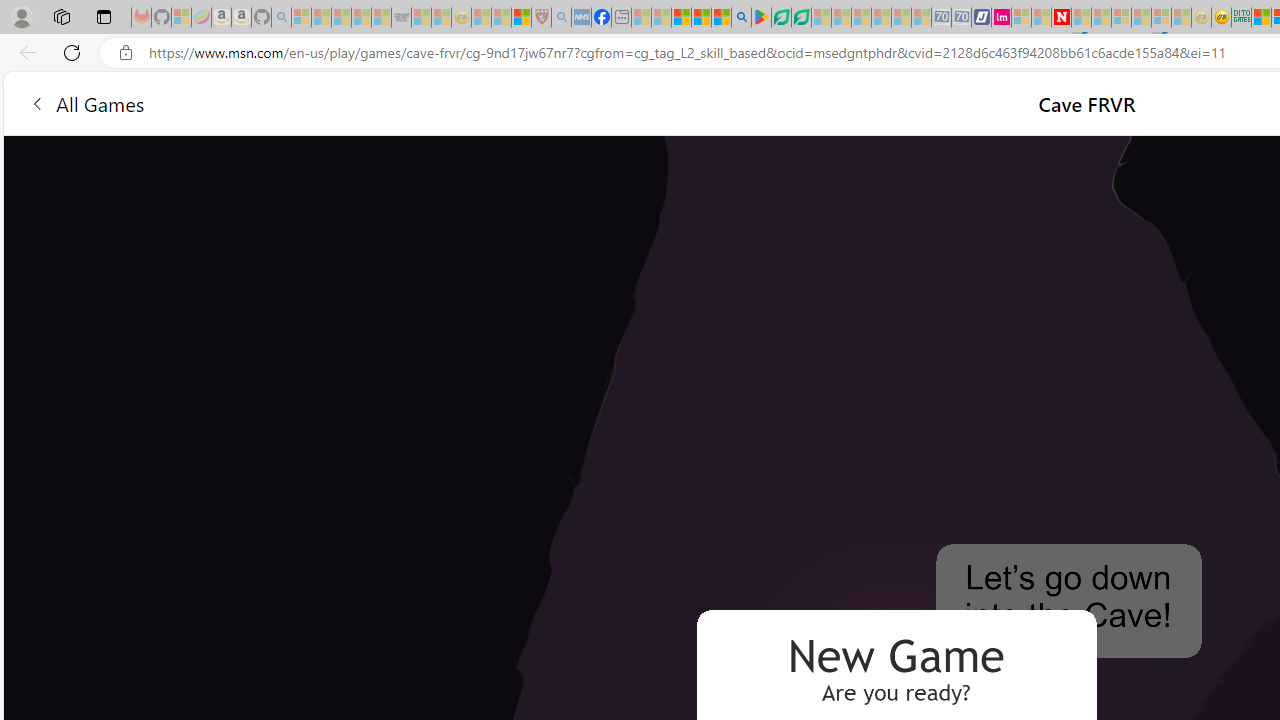 The image size is (1280, 720). What do you see at coordinates (1261, 18) in the screenshot?
I see `MSNBC - MSN` at bounding box center [1261, 18].